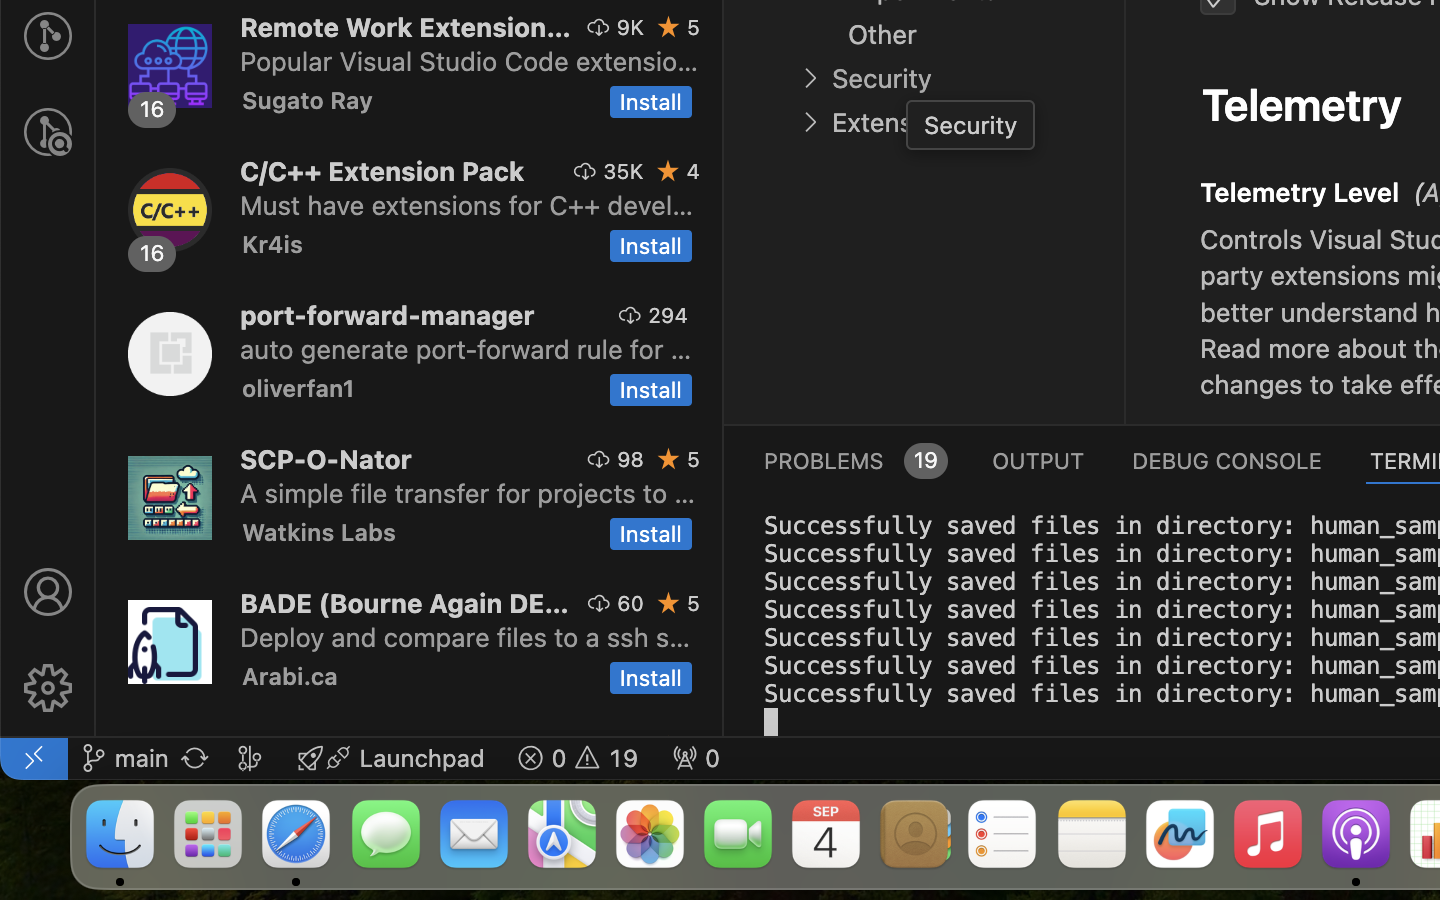 This screenshot has height=900, width=1440. What do you see at coordinates (153, 253) in the screenshot?
I see `16` at bounding box center [153, 253].